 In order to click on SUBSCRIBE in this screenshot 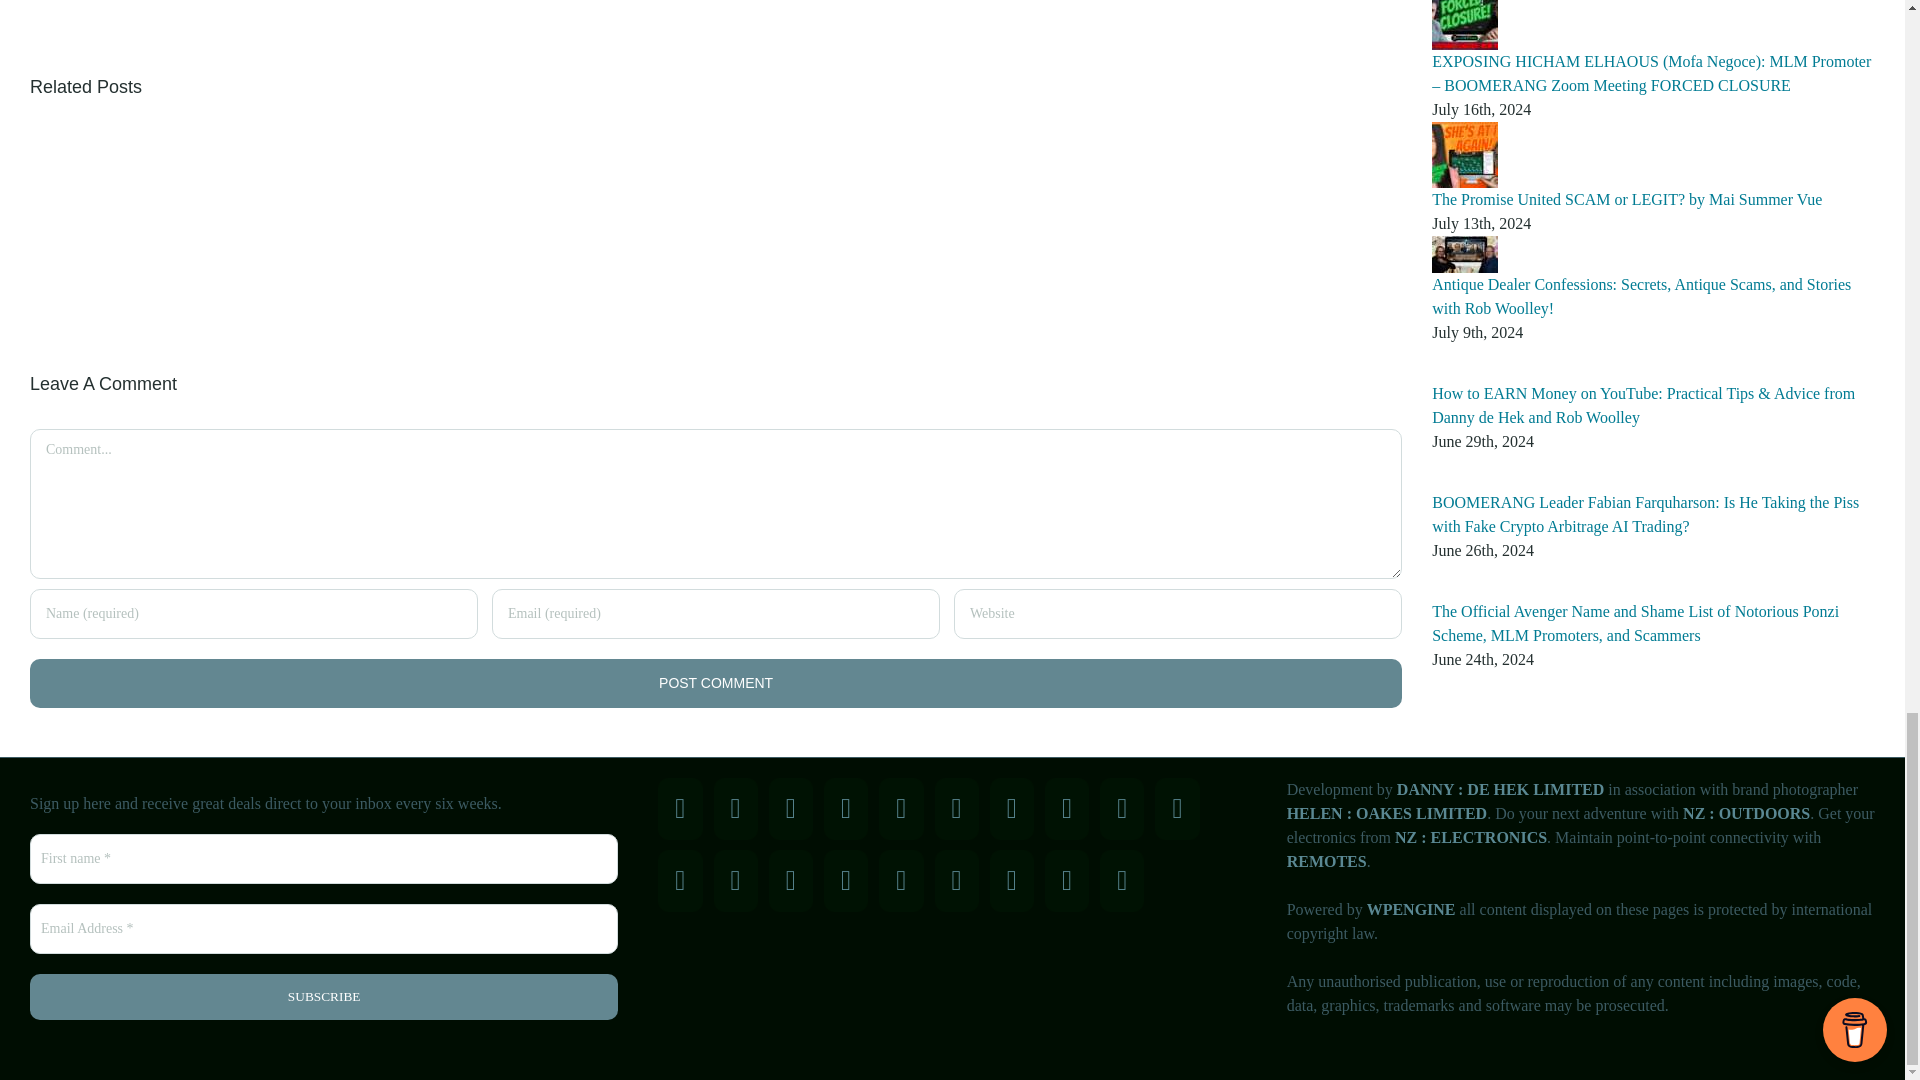, I will do `click(324, 996)`.